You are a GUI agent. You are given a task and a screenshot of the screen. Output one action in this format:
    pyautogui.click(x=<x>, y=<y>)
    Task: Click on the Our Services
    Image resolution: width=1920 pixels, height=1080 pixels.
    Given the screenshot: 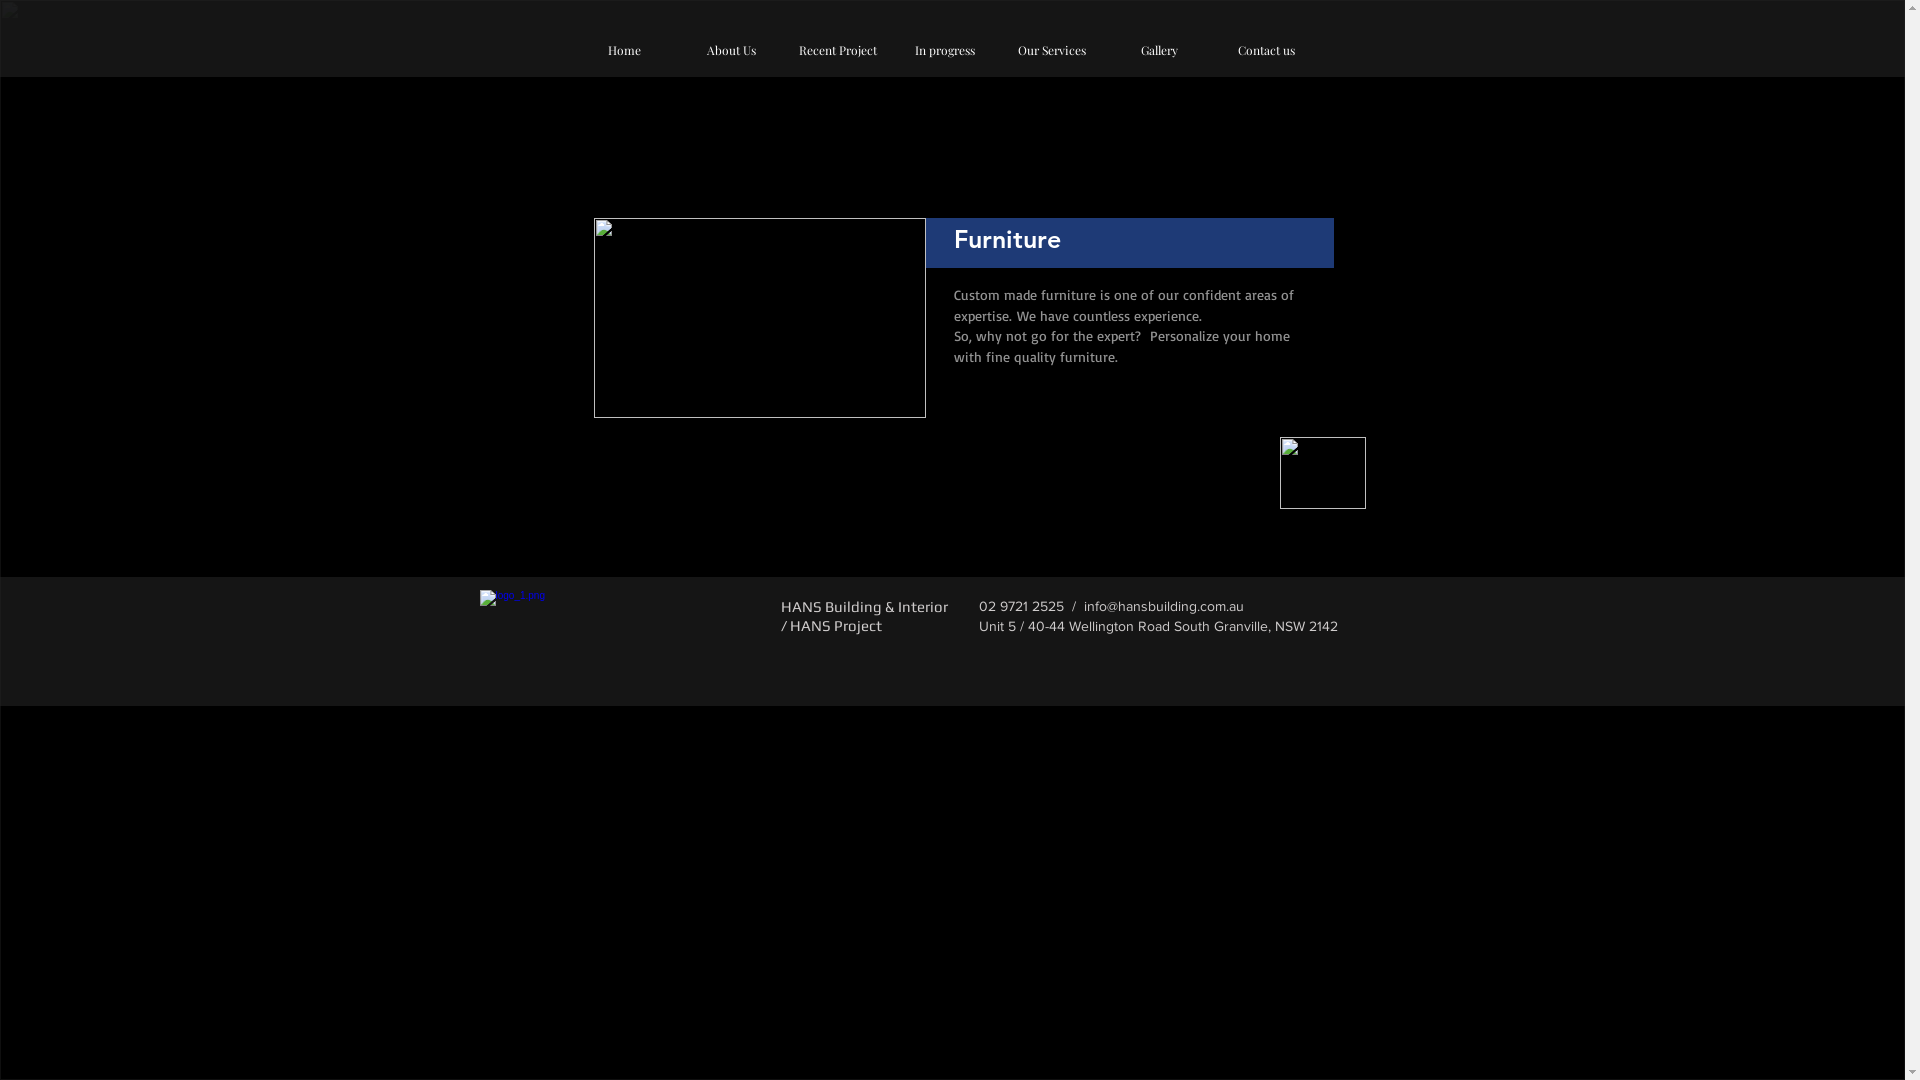 What is the action you would take?
    pyautogui.click(x=1052, y=50)
    